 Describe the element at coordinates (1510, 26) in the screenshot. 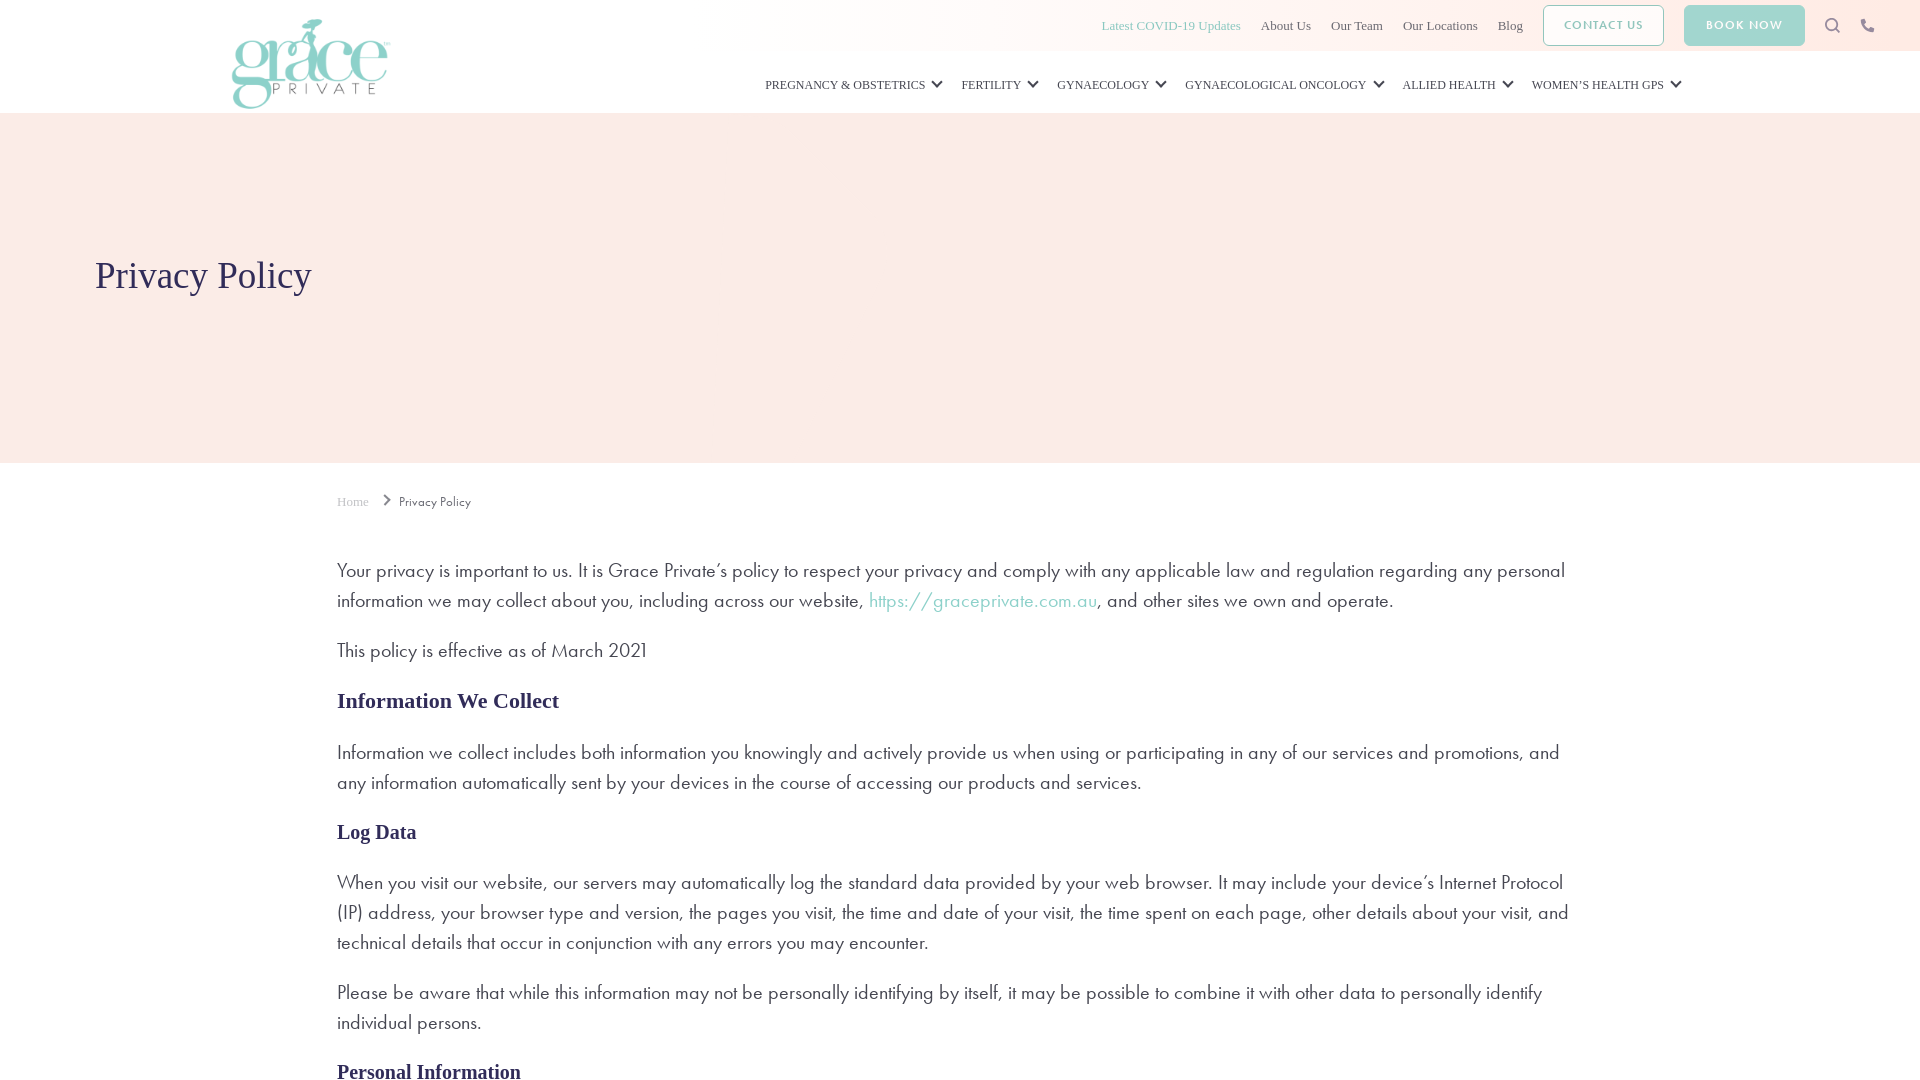

I see `Blog` at that location.